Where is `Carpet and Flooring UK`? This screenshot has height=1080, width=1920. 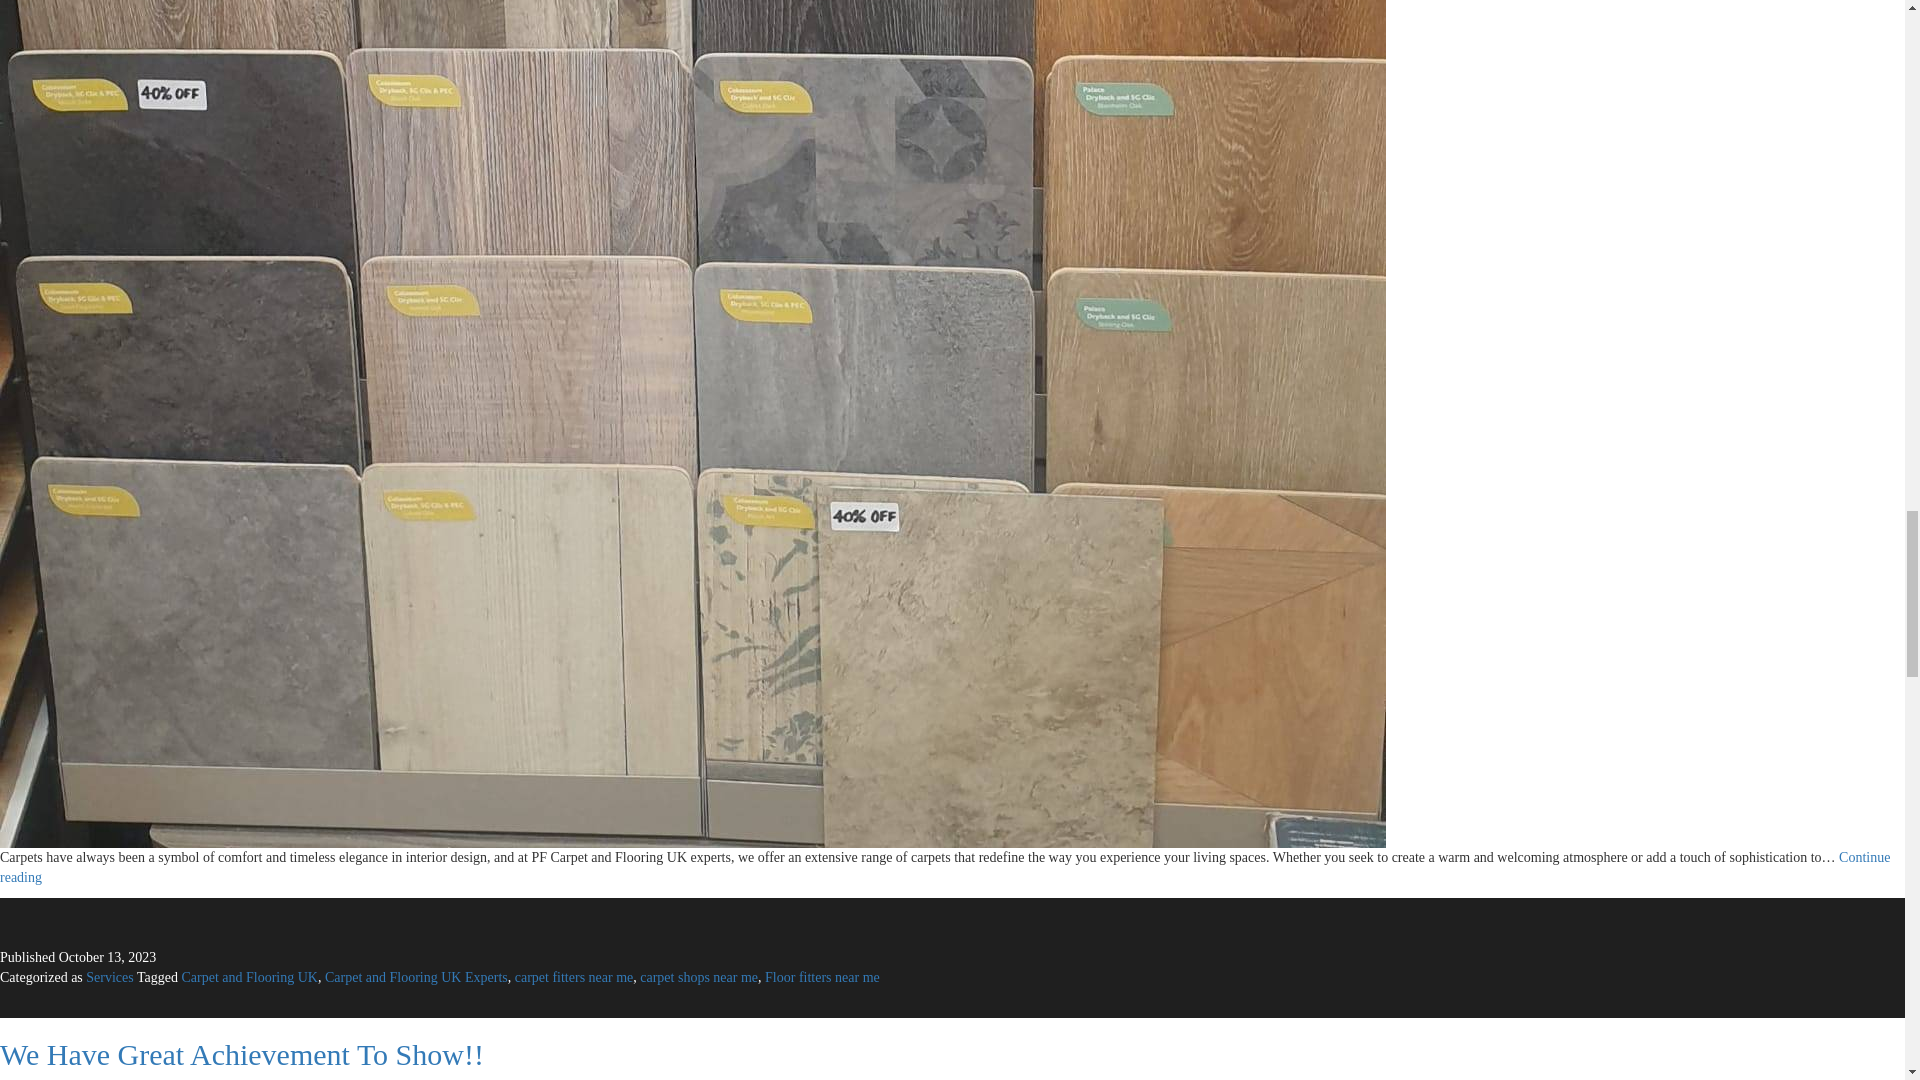
Carpet and Flooring UK is located at coordinates (250, 976).